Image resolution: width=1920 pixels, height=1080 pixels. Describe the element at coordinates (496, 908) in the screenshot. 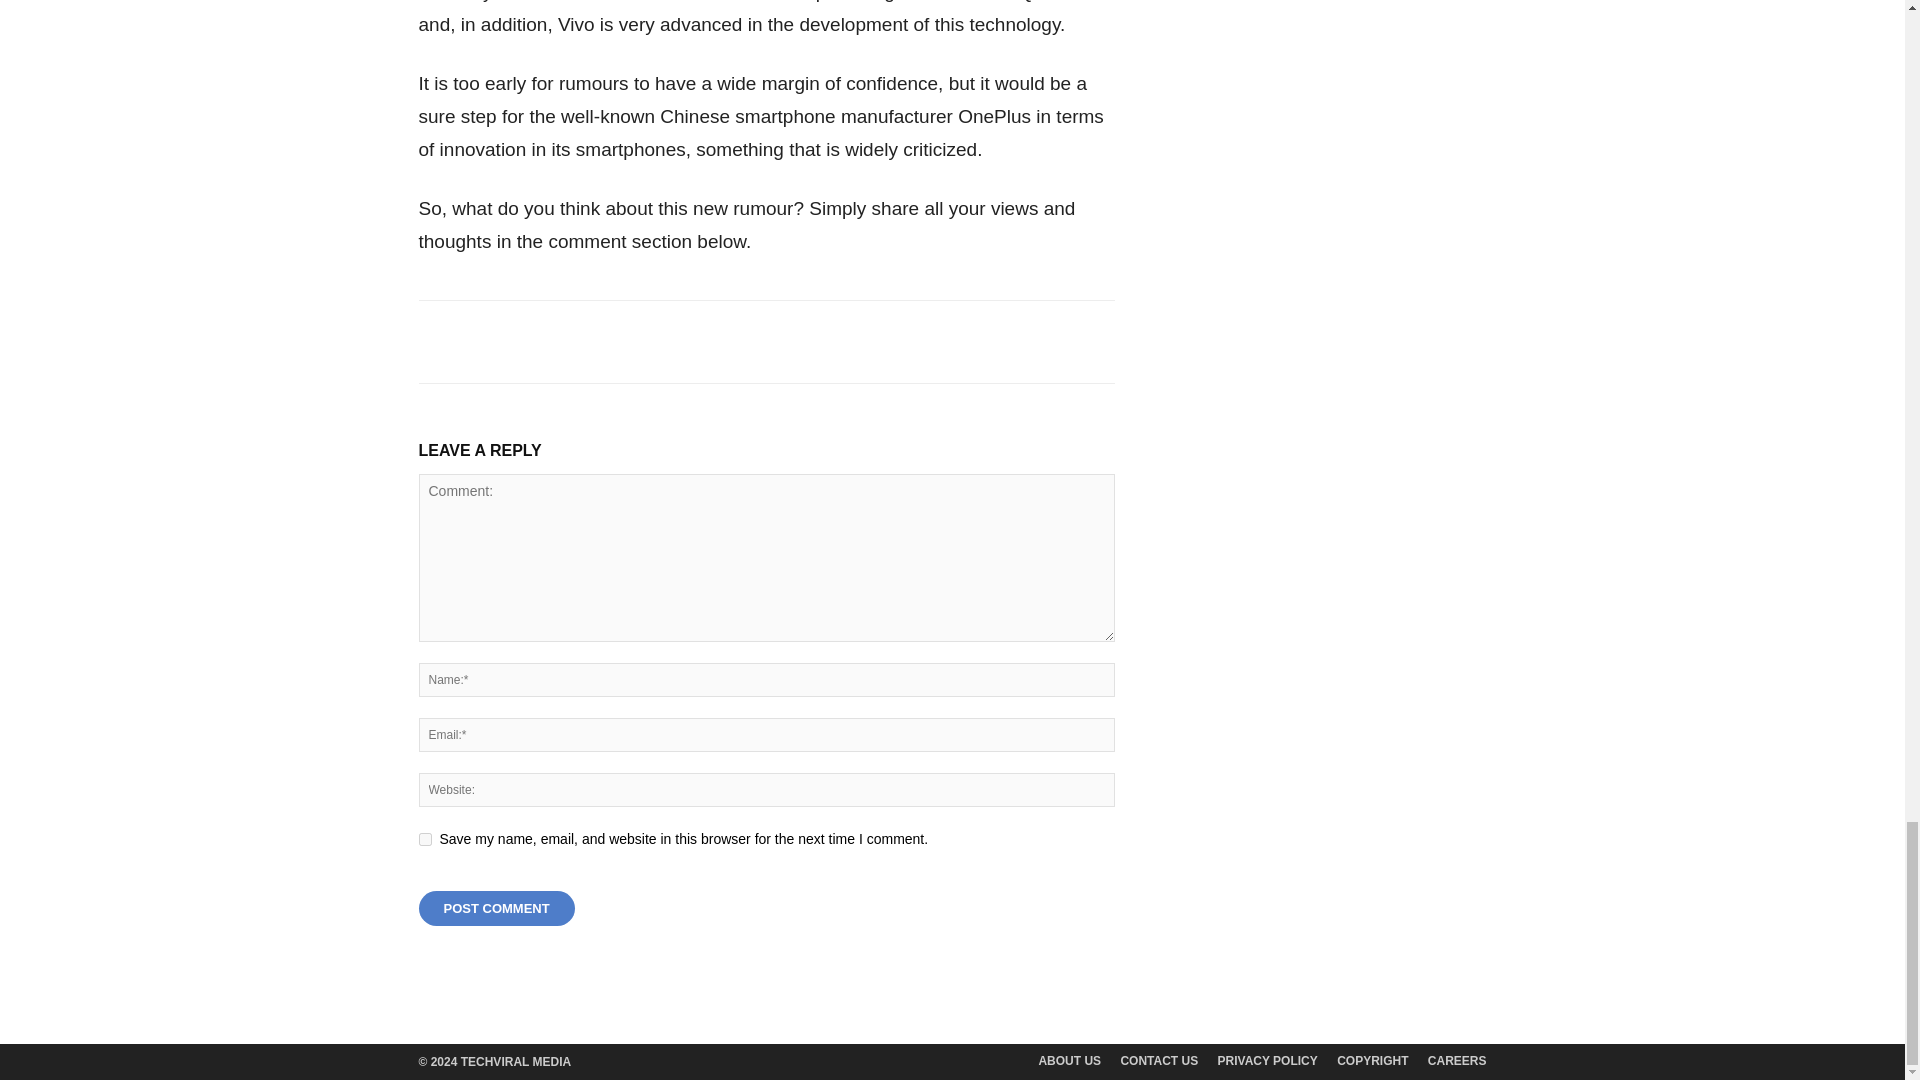

I see `Post Comment` at that location.